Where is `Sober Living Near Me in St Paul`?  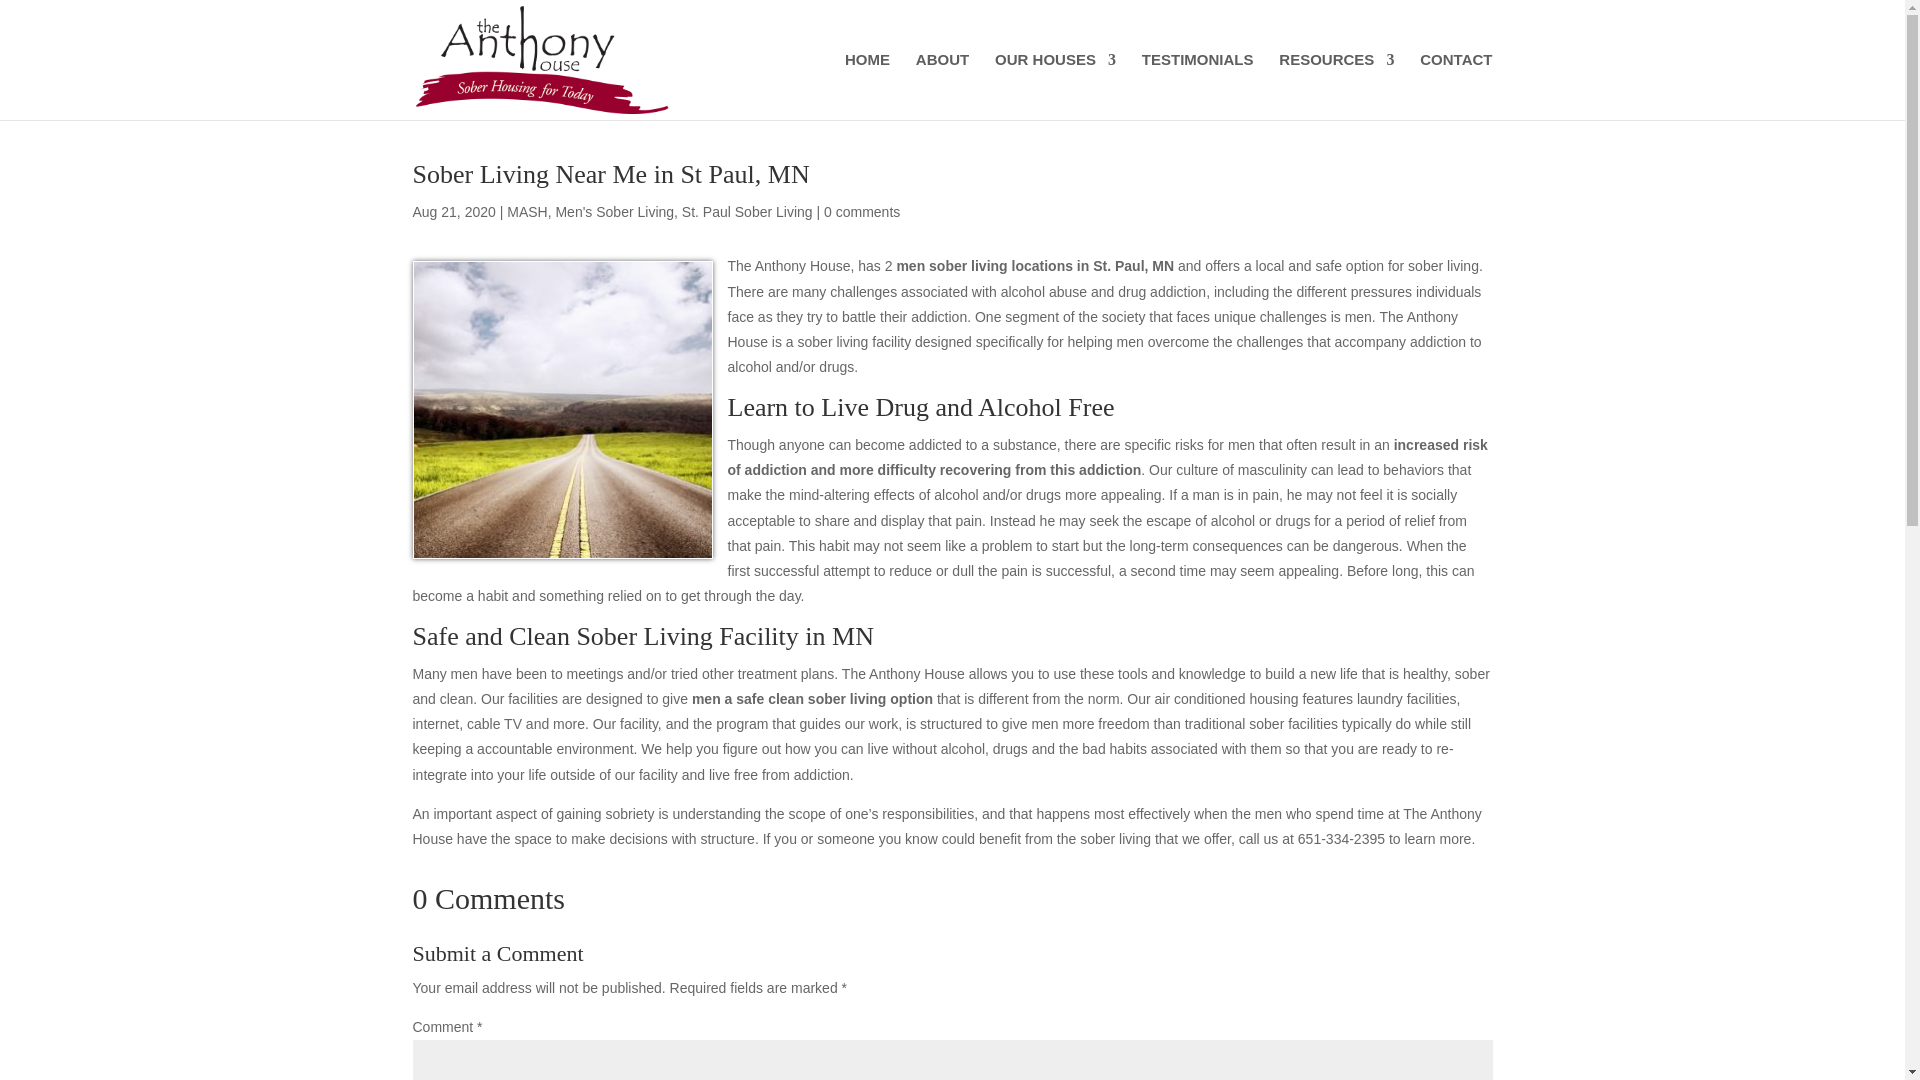
Sober Living Near Me in St Paul is located at coordinates (562, 410).